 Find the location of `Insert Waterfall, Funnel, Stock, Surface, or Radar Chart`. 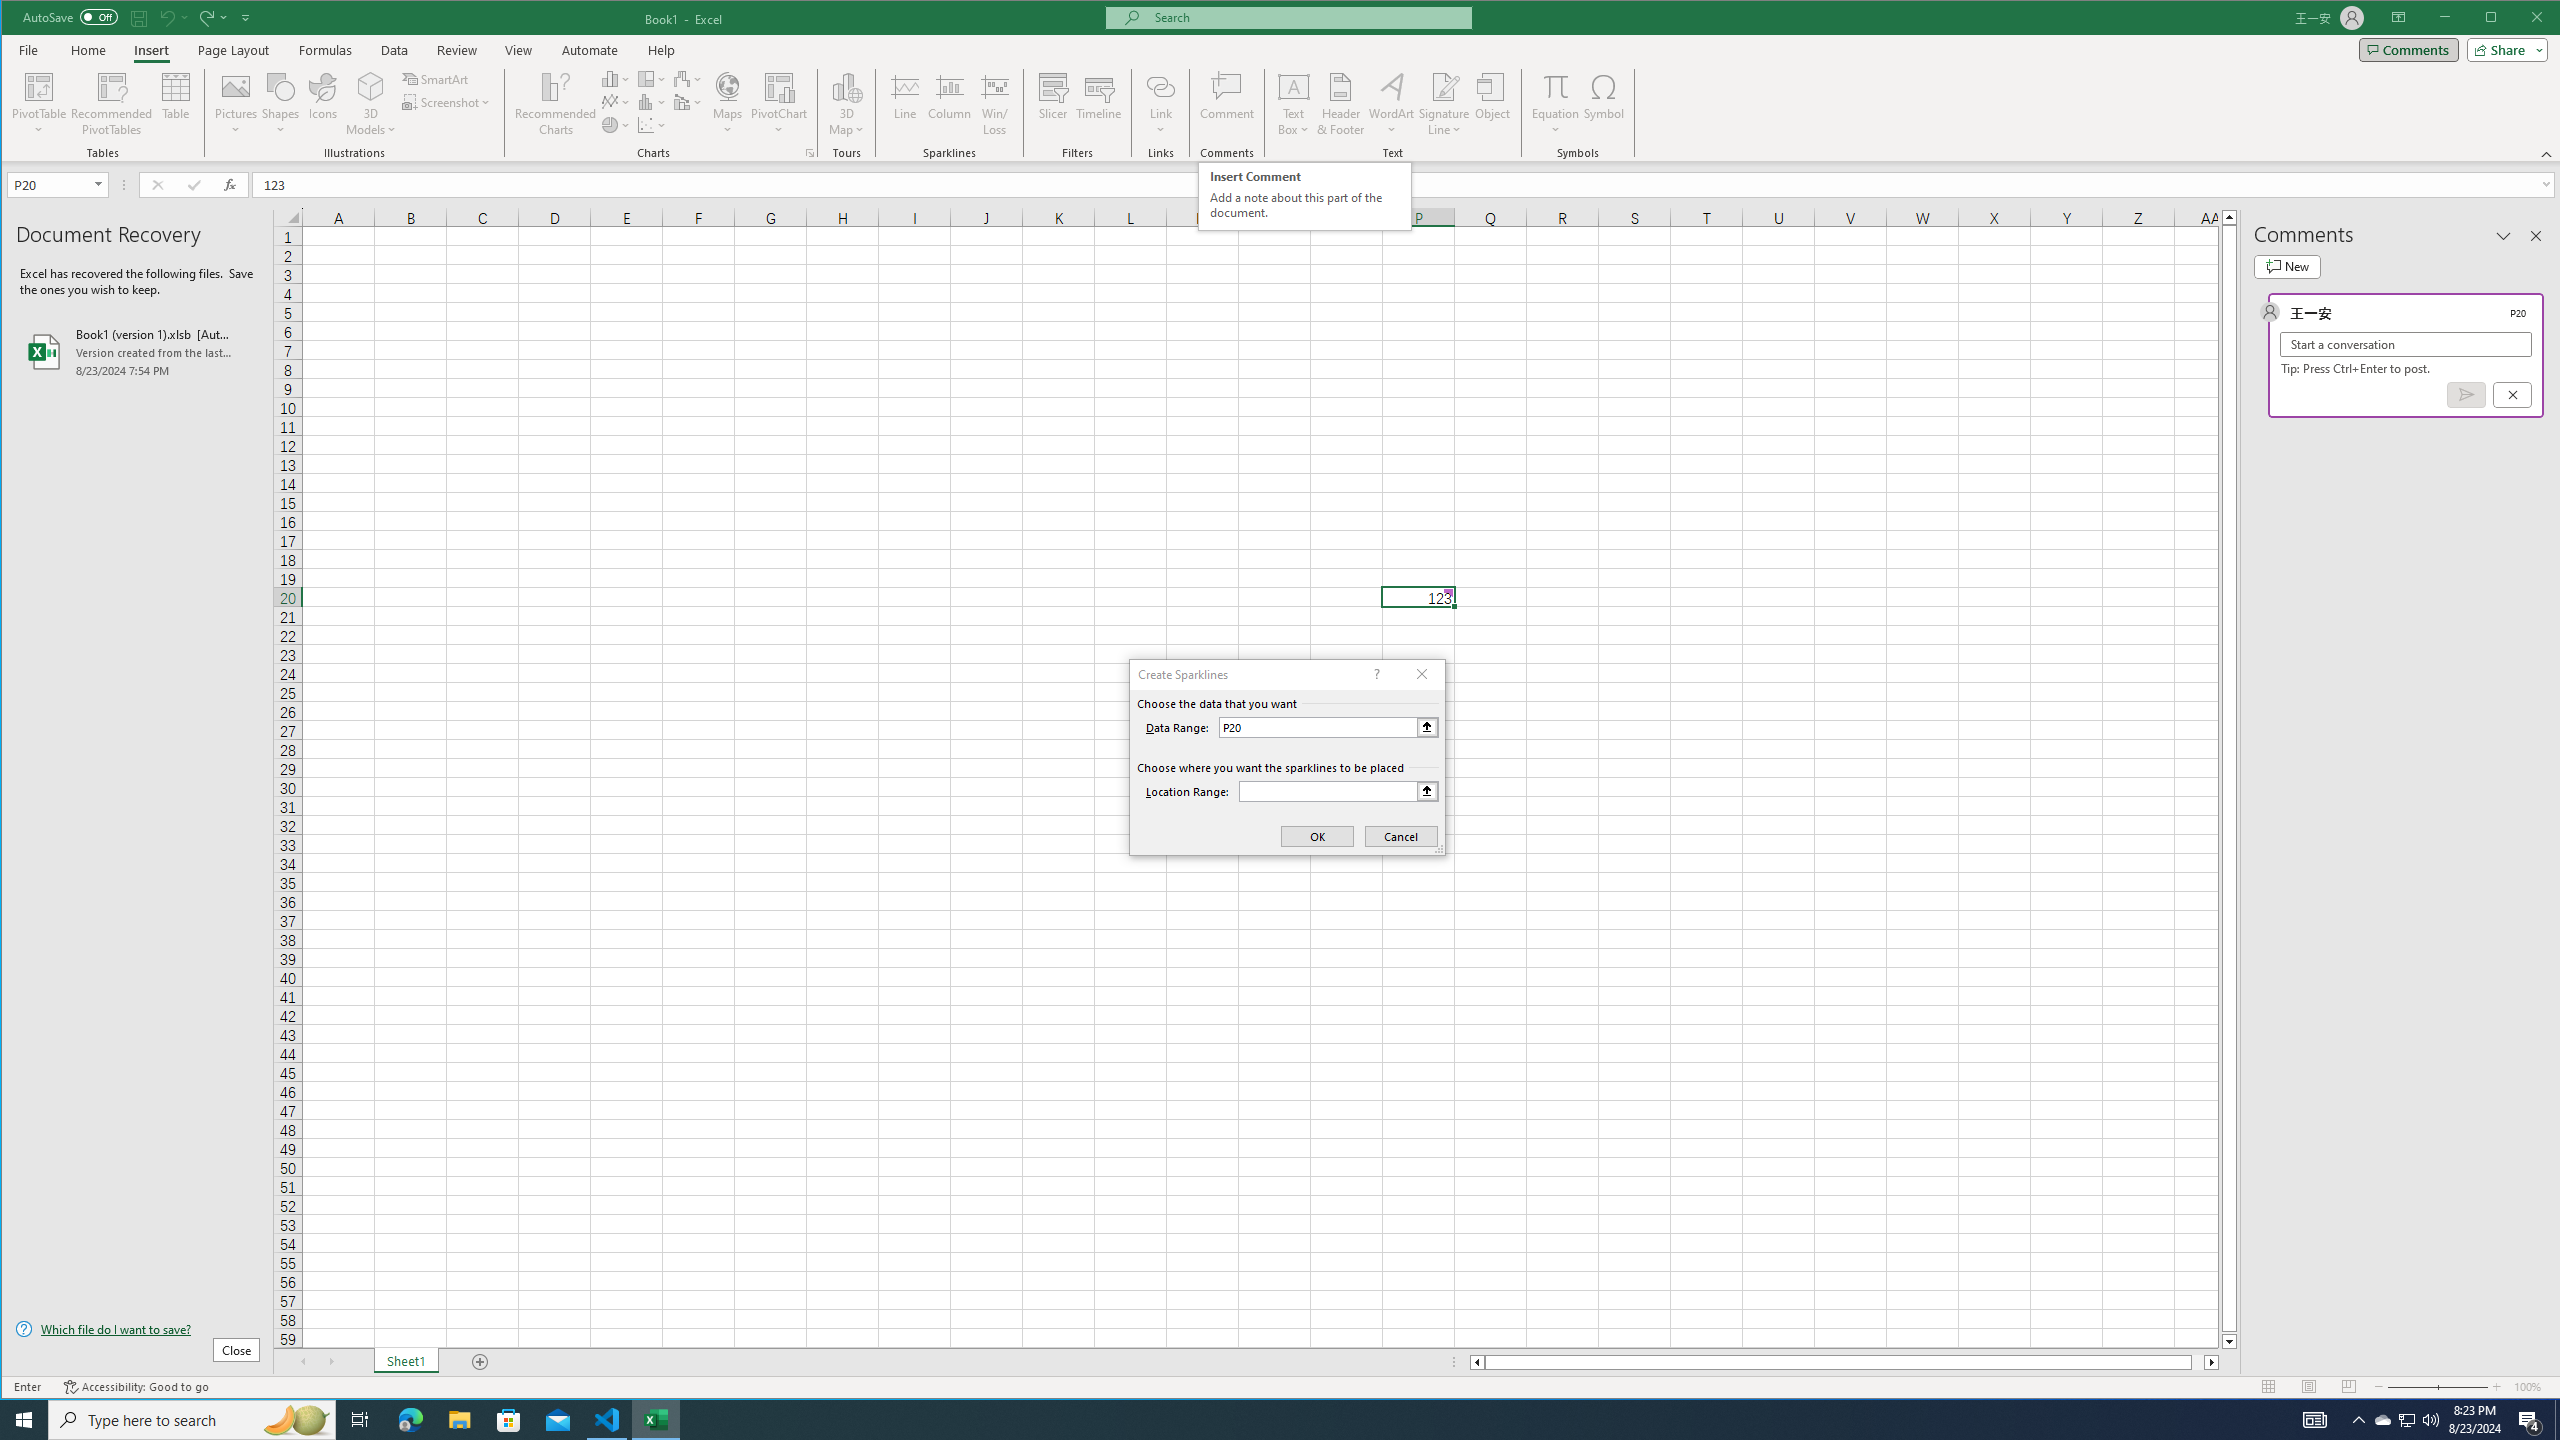

Insert Waterfall, Funnel, Stock, Surface, or Radar Chart is located at coordinates (688, 78).